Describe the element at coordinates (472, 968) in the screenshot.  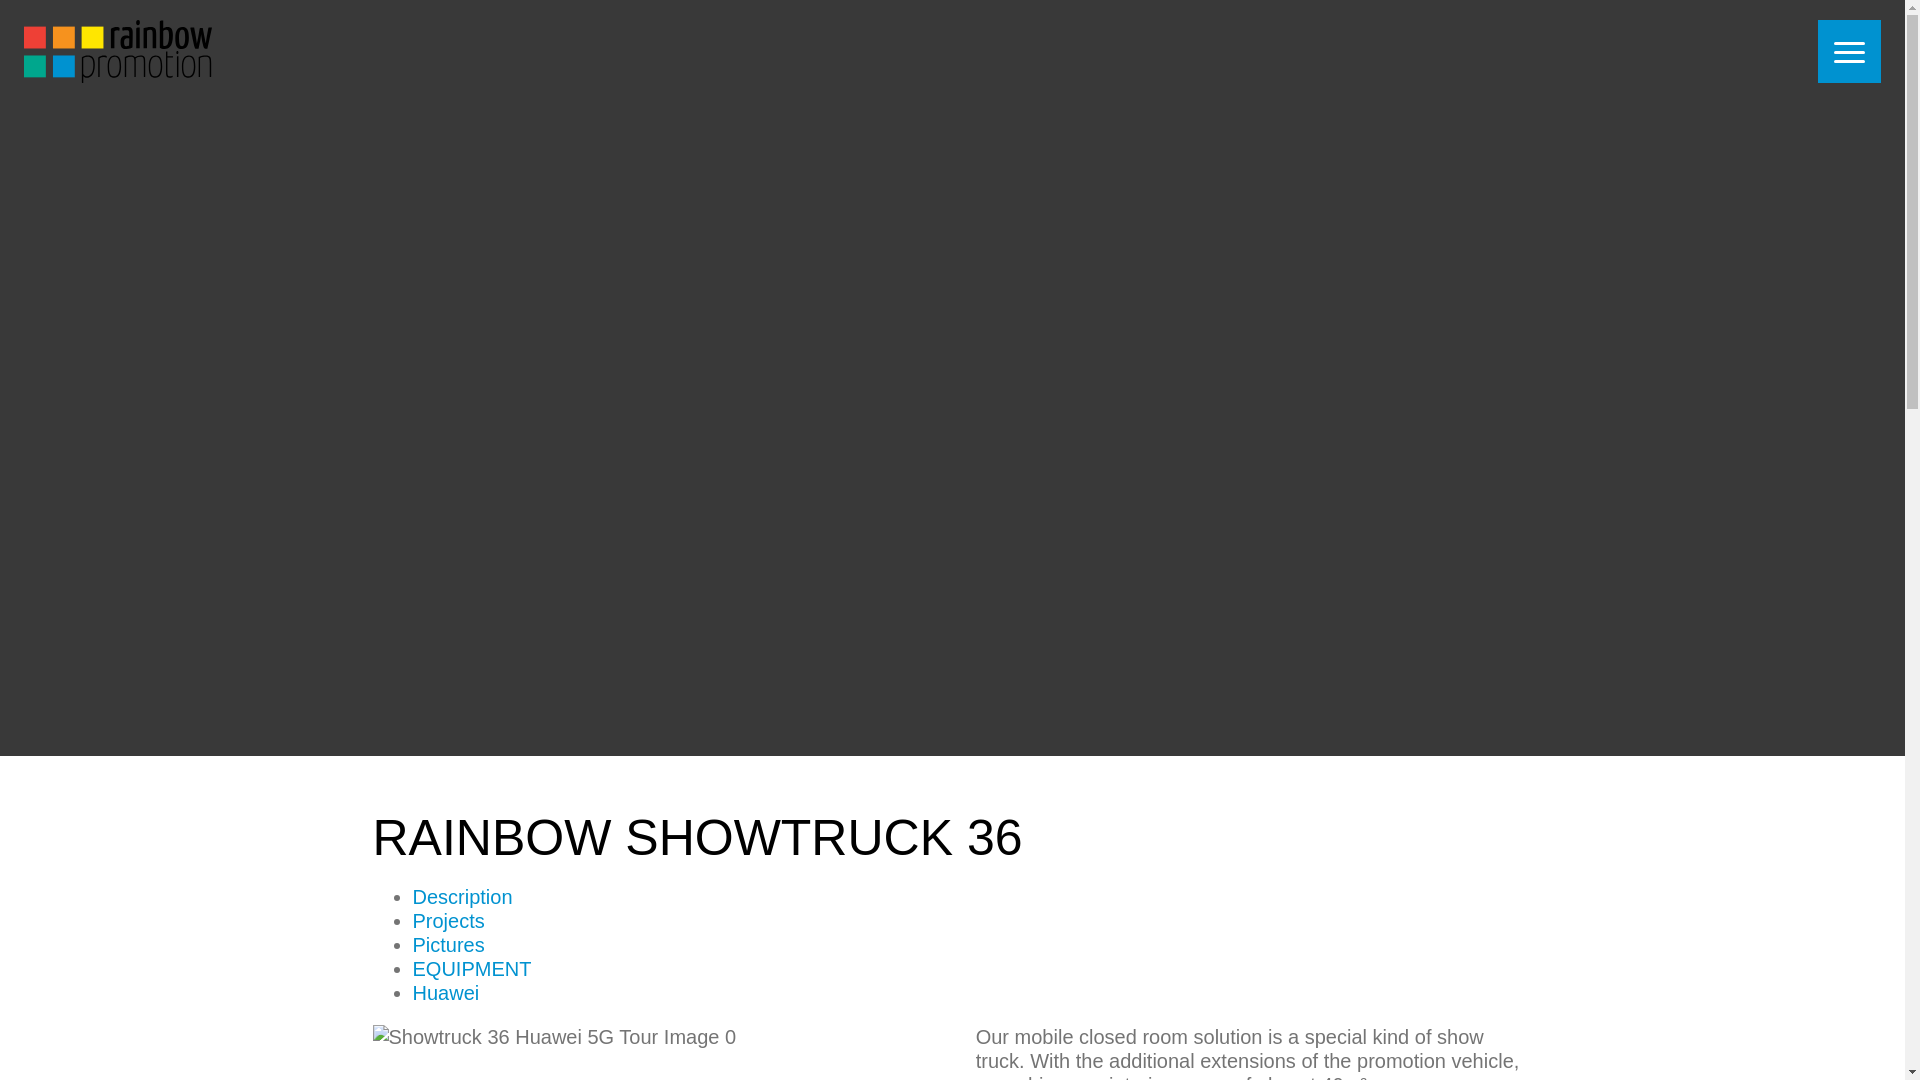
I see `EQUIPMENT` at that location.